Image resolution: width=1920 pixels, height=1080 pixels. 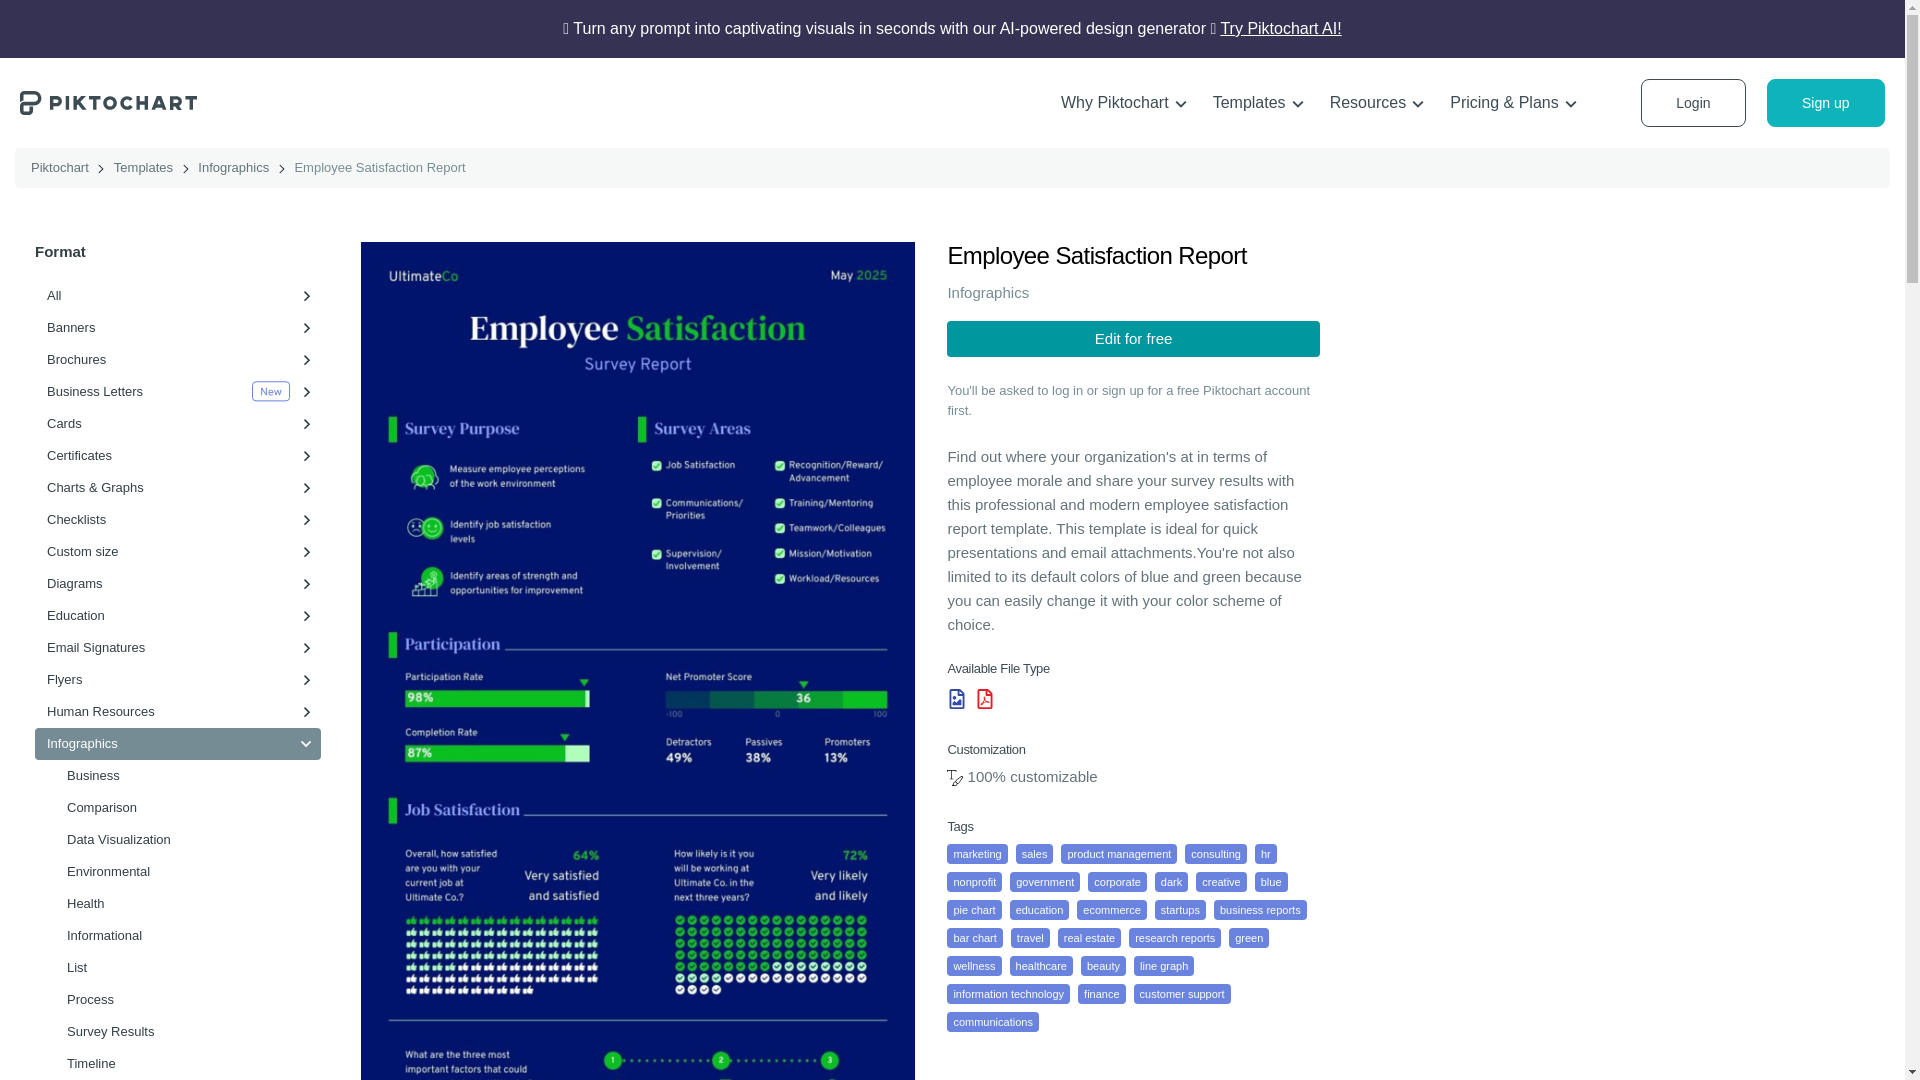 I want to click on Piktochart, so click(x=108, y=102).